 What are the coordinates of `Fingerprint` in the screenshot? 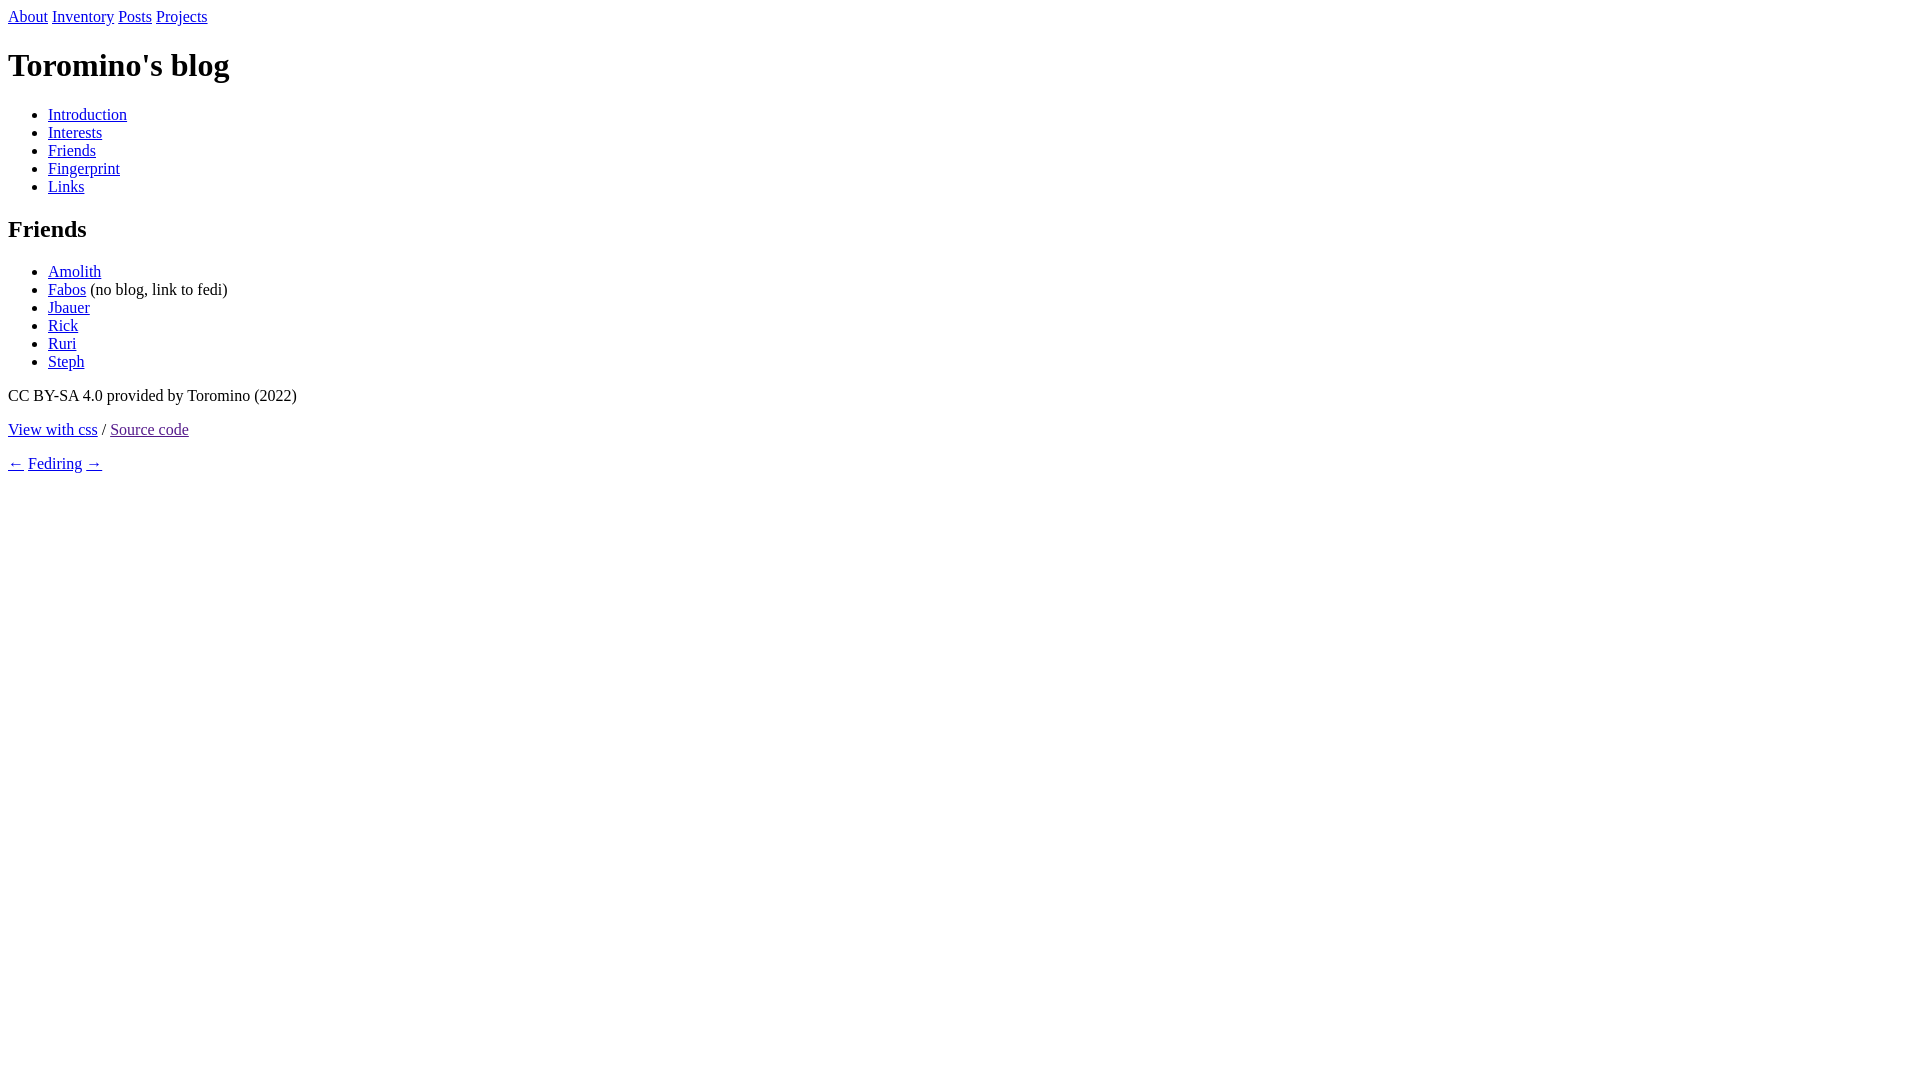 It's located at (84, 168).